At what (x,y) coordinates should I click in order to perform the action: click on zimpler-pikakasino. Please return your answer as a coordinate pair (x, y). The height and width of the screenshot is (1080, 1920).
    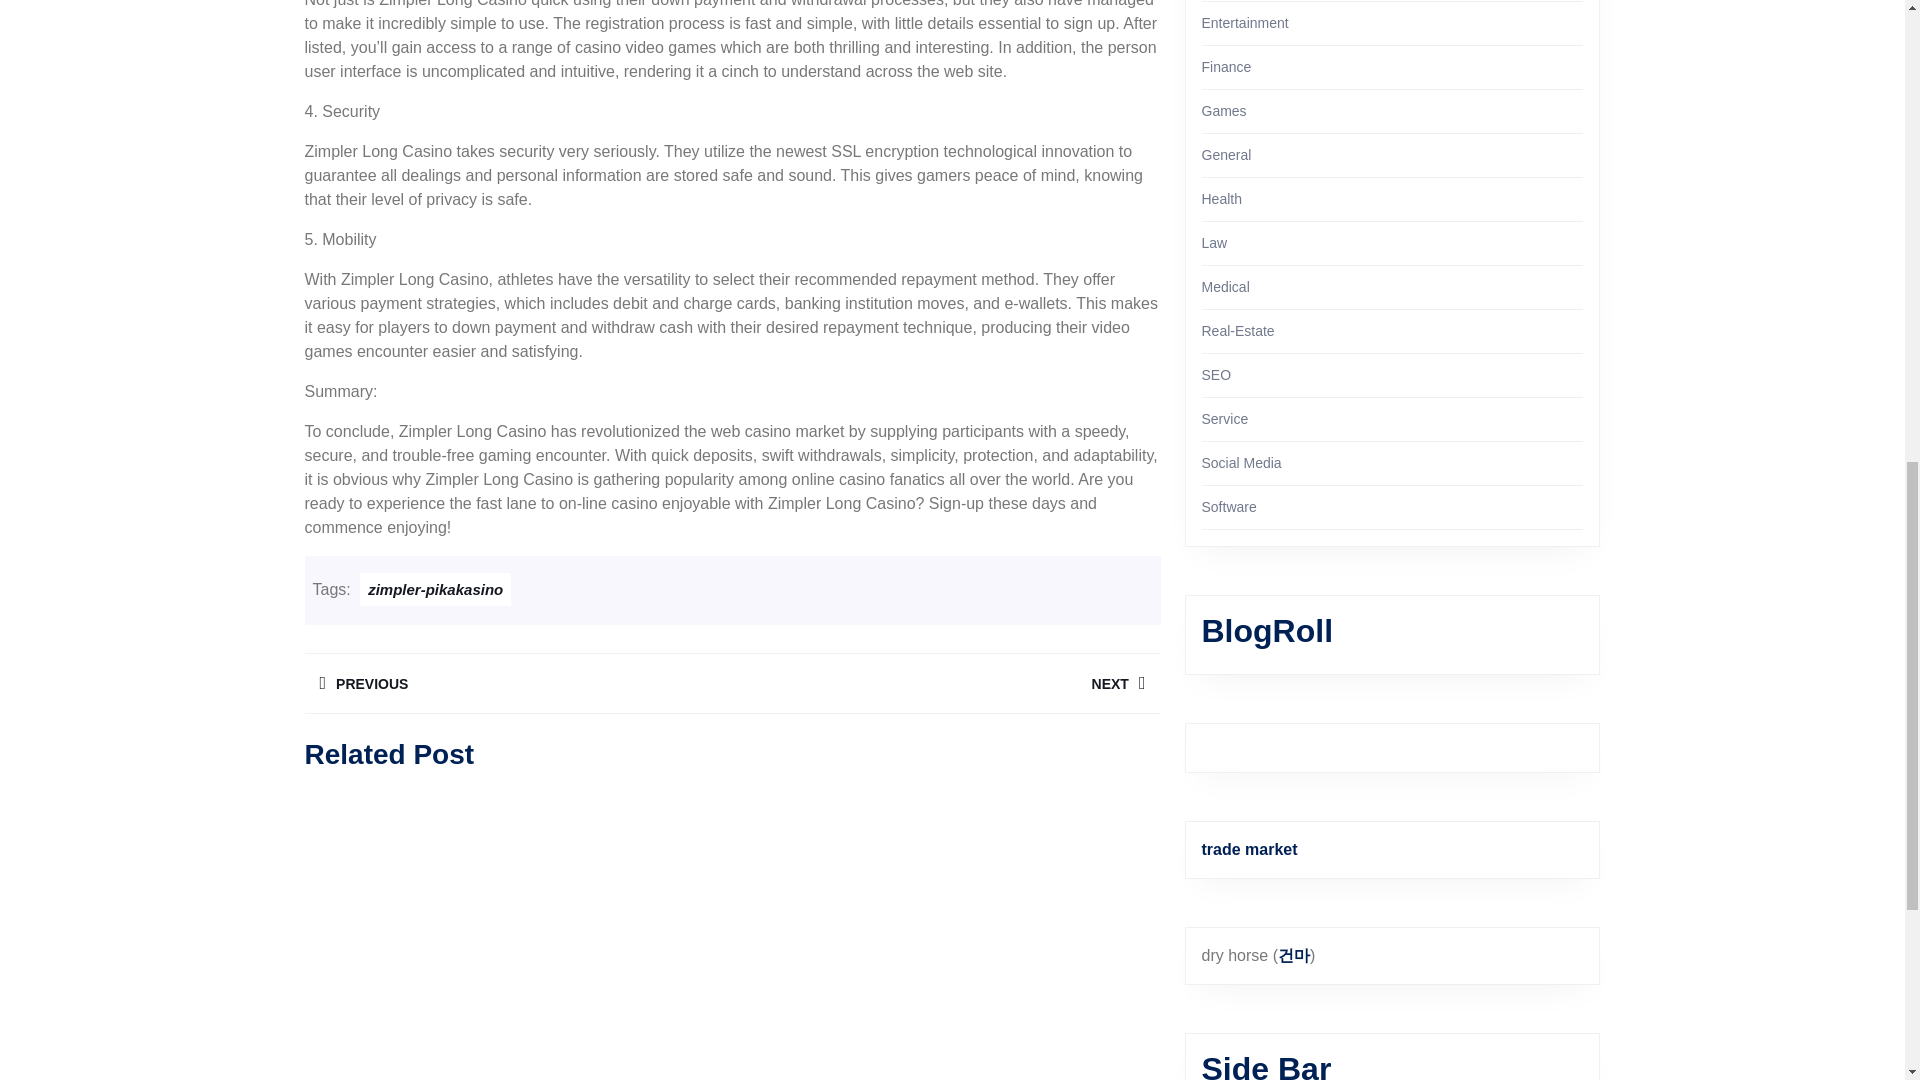
    Looking at the image, I should click on (1224, 110).